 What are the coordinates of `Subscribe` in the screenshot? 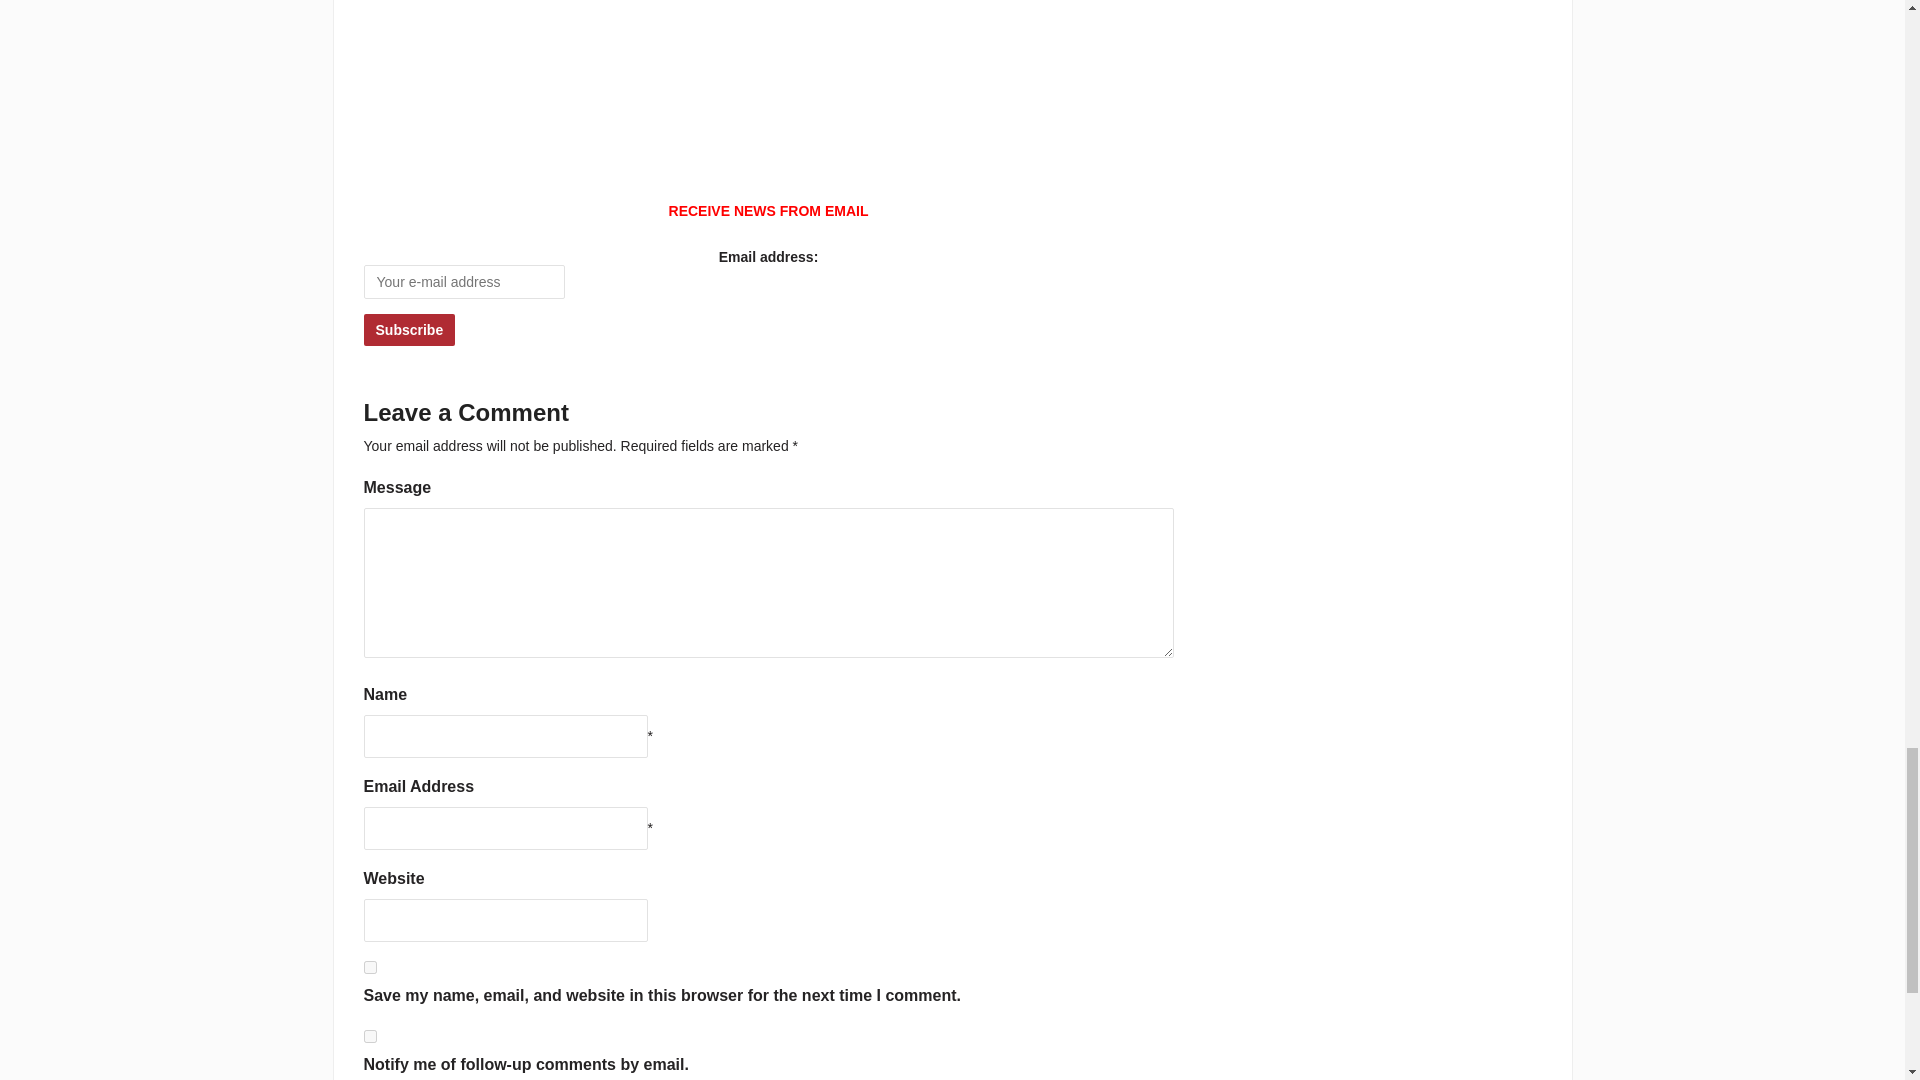 It's located at (410, 330).